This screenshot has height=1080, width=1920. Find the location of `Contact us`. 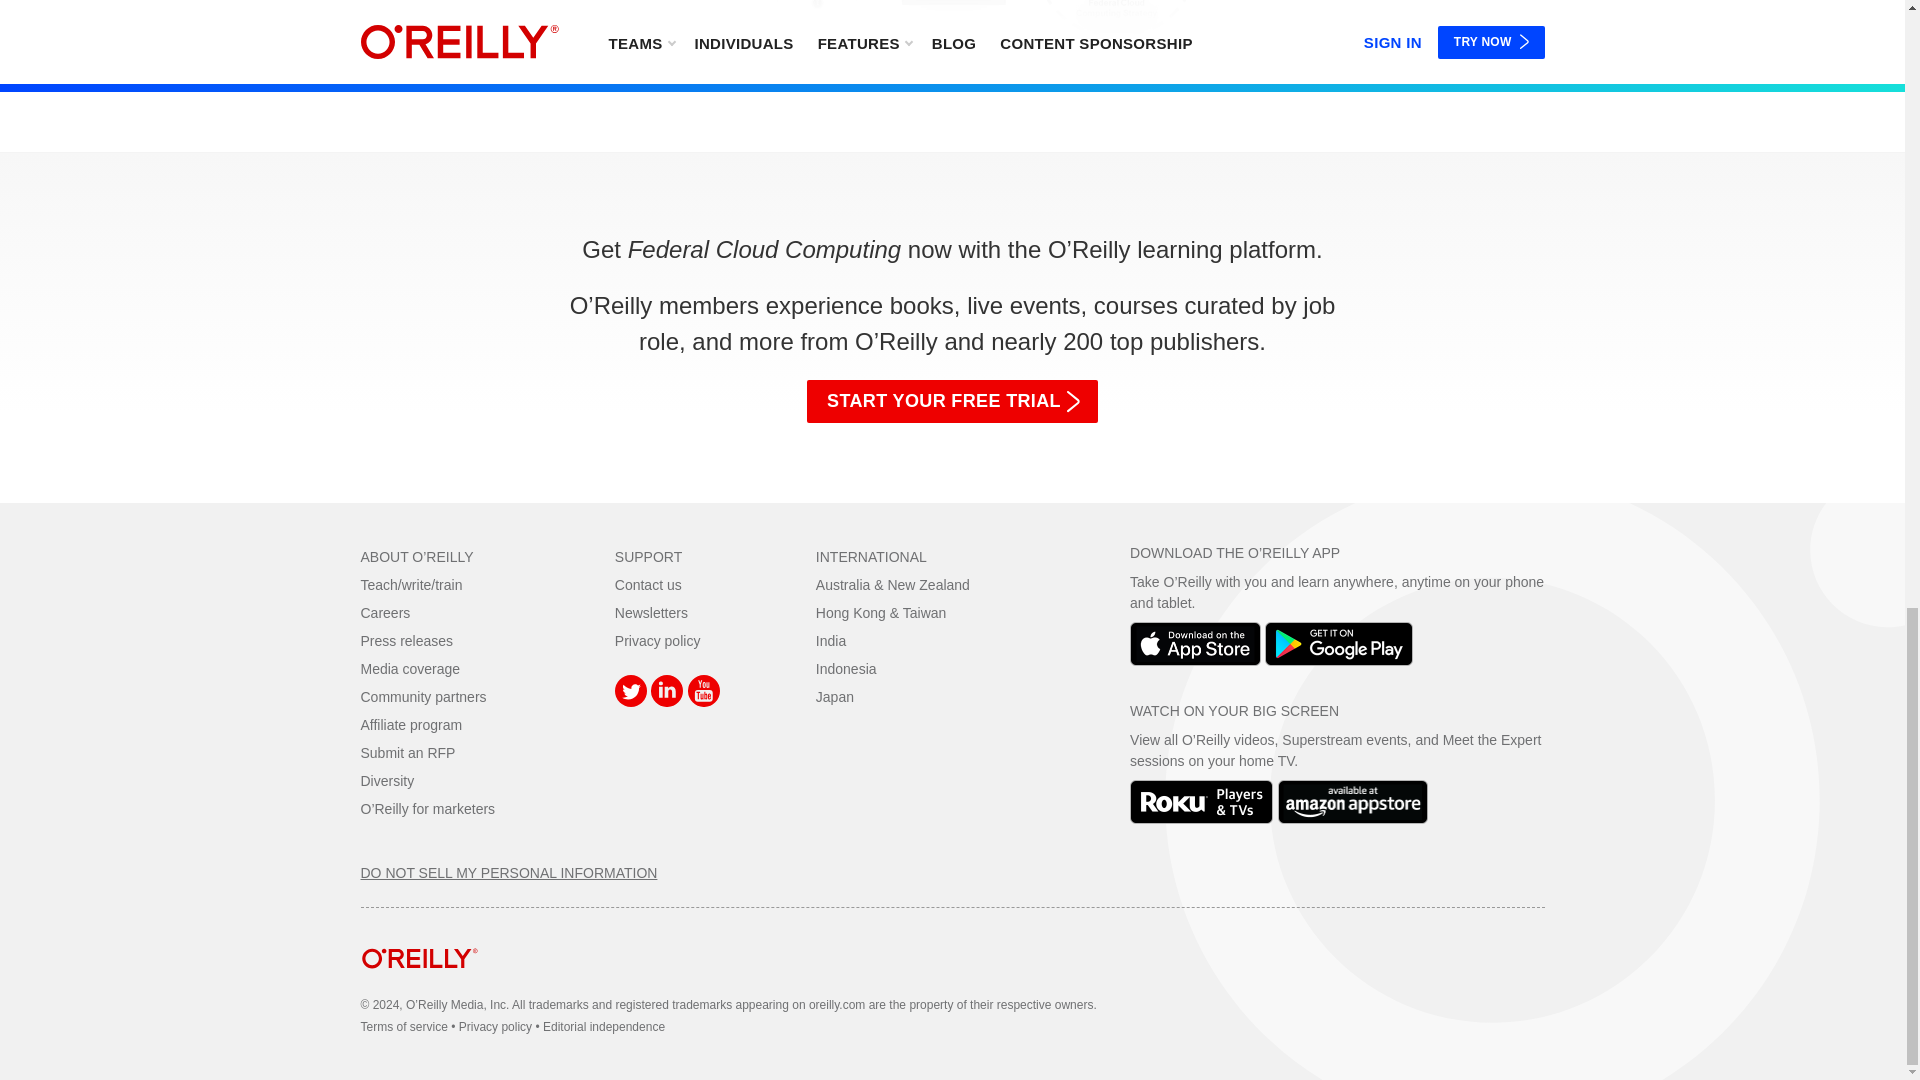

Contact us is located at coordinates (648, 584).